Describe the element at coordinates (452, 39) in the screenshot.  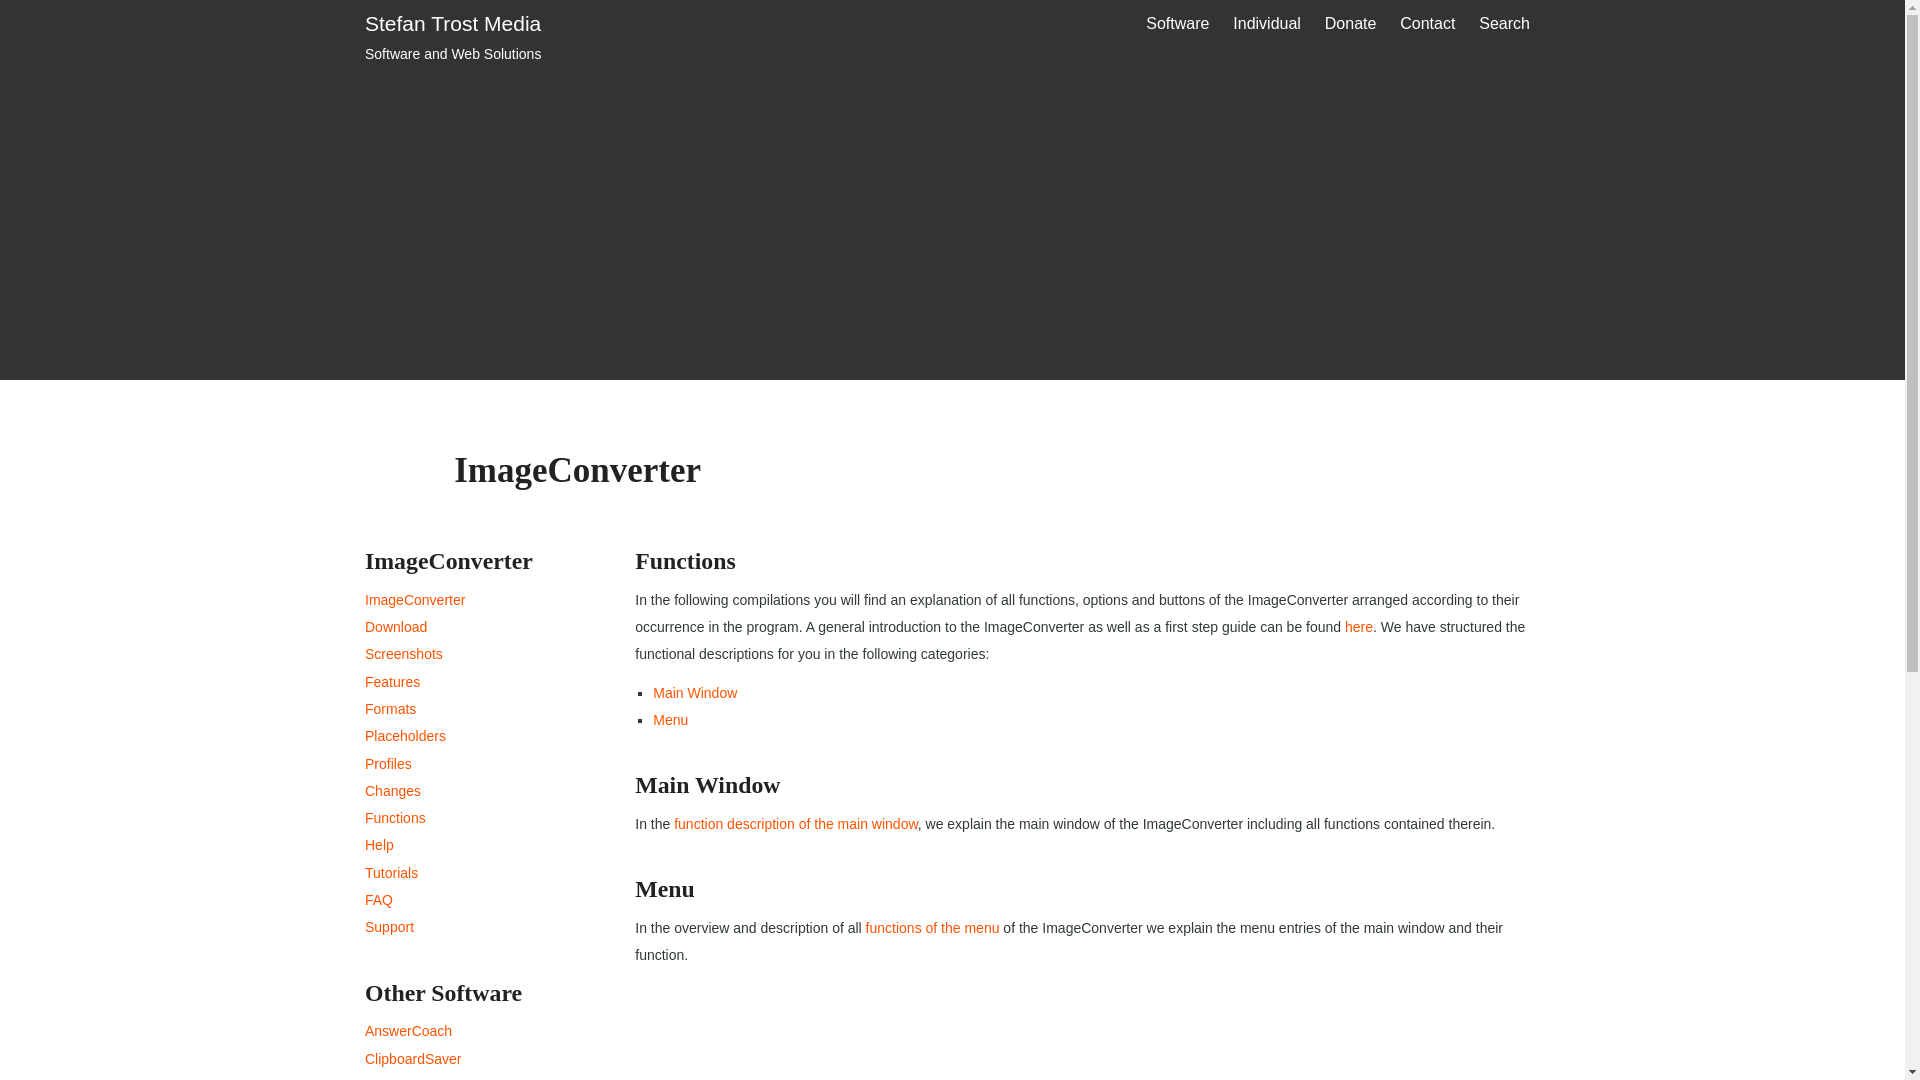
I see `Search` at that location.